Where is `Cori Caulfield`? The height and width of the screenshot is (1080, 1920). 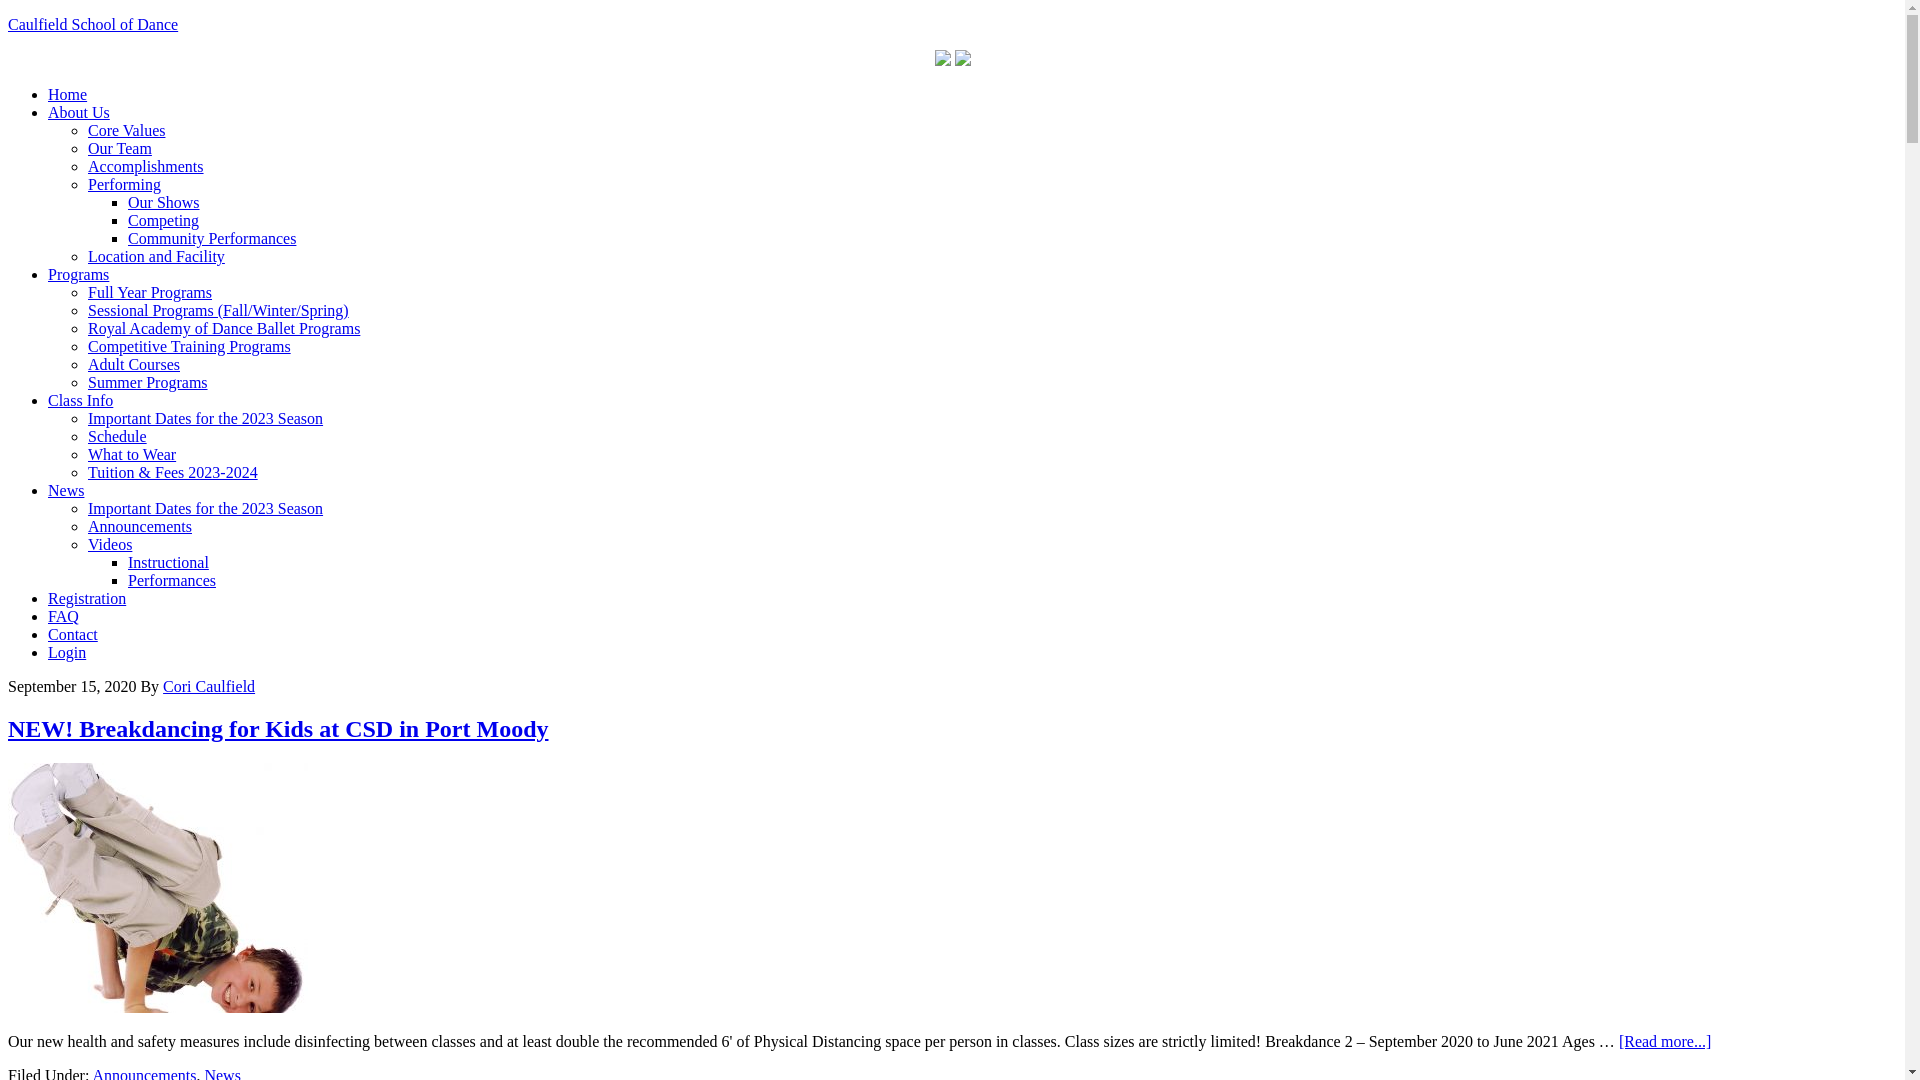
Cori Caulfield is located at coordinates (209, 686).